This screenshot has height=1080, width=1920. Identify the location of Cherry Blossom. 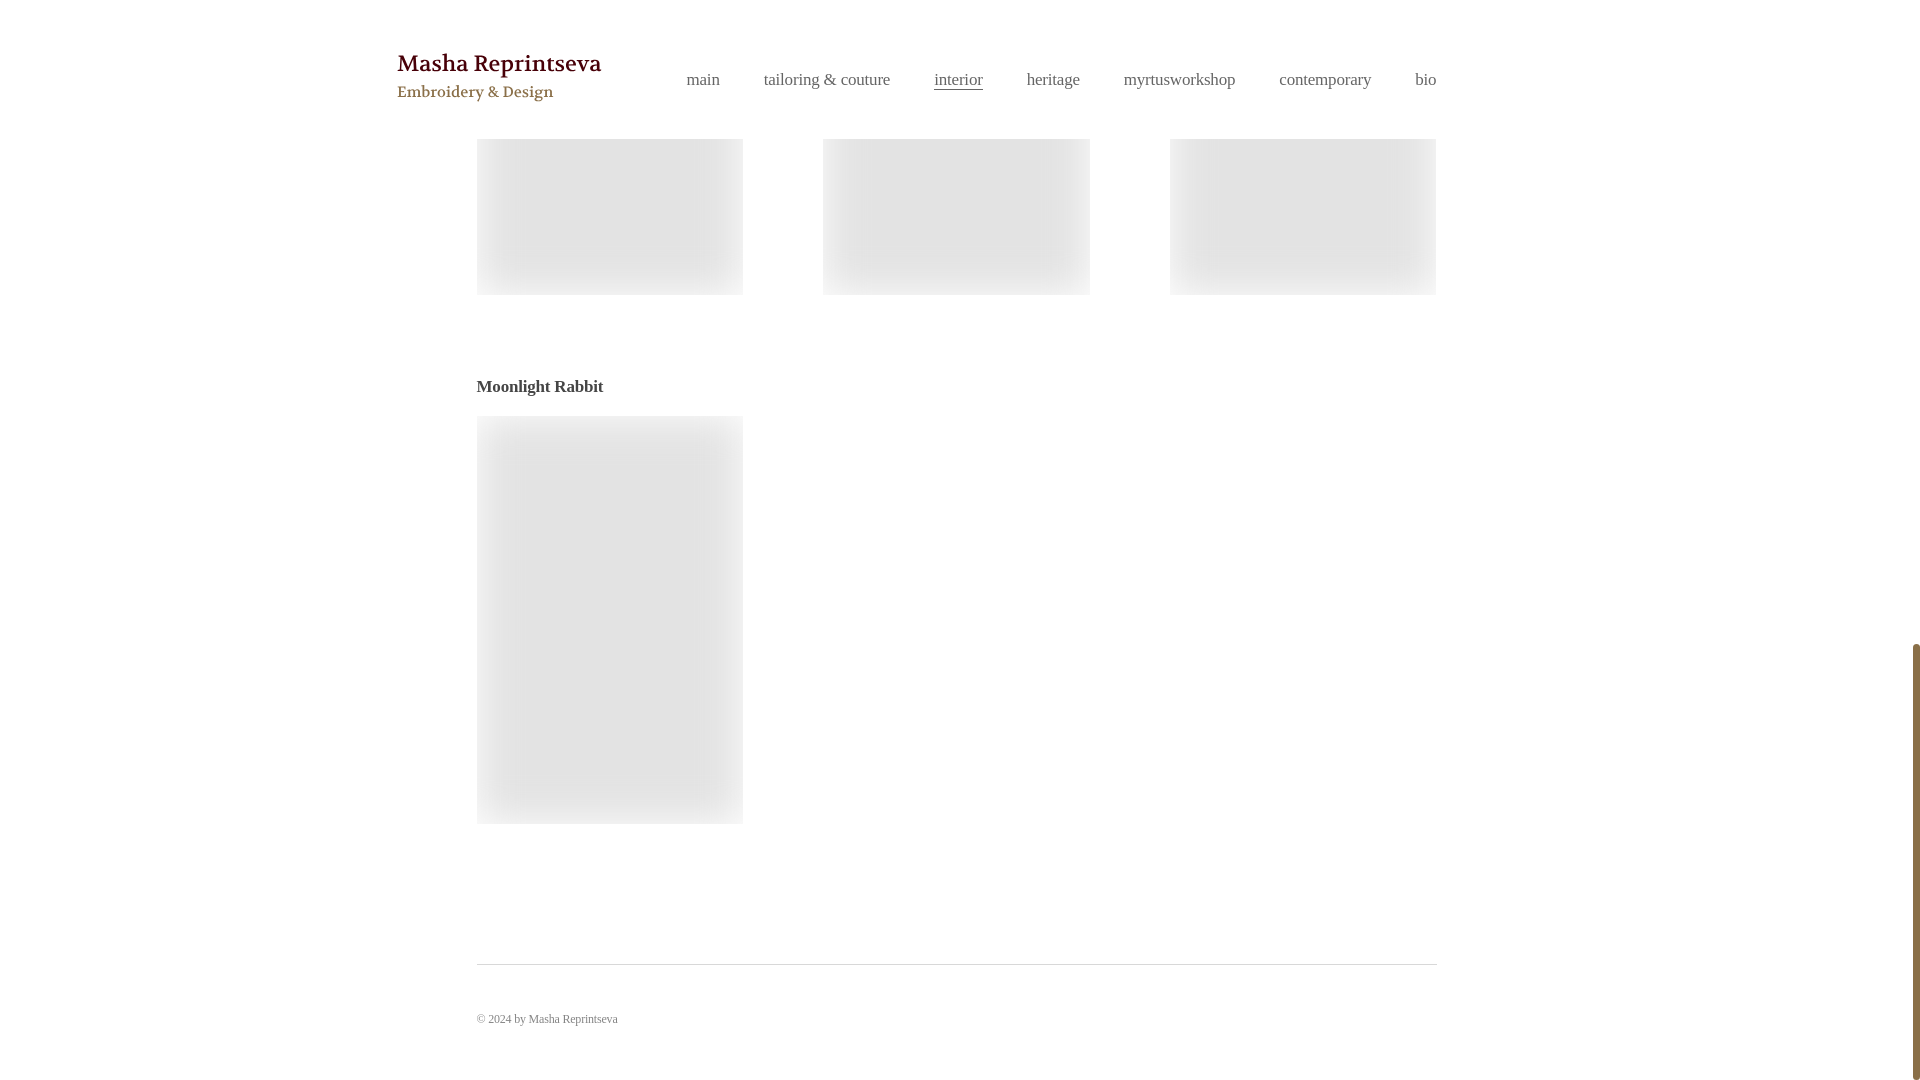
(1302, 147).